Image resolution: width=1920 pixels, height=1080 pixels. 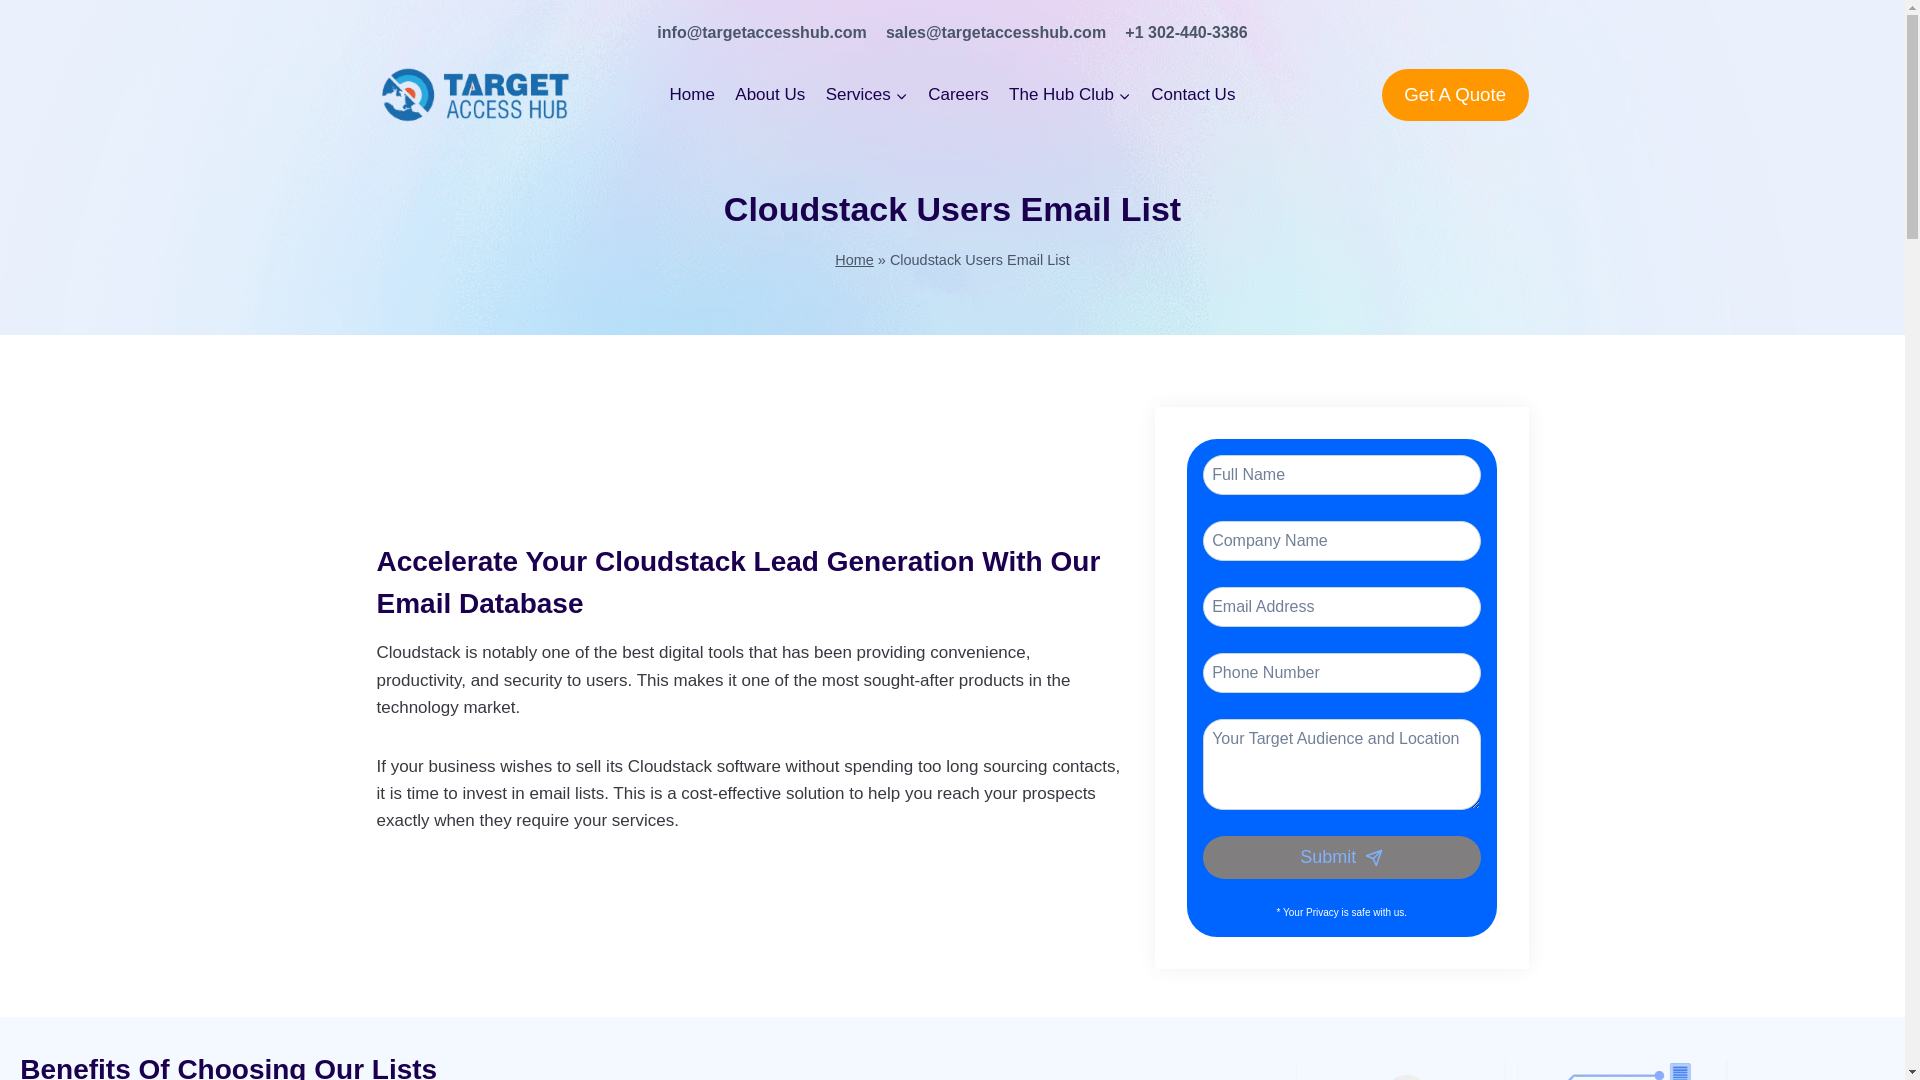 I want to click on Careers, so click(x=958, y=95).